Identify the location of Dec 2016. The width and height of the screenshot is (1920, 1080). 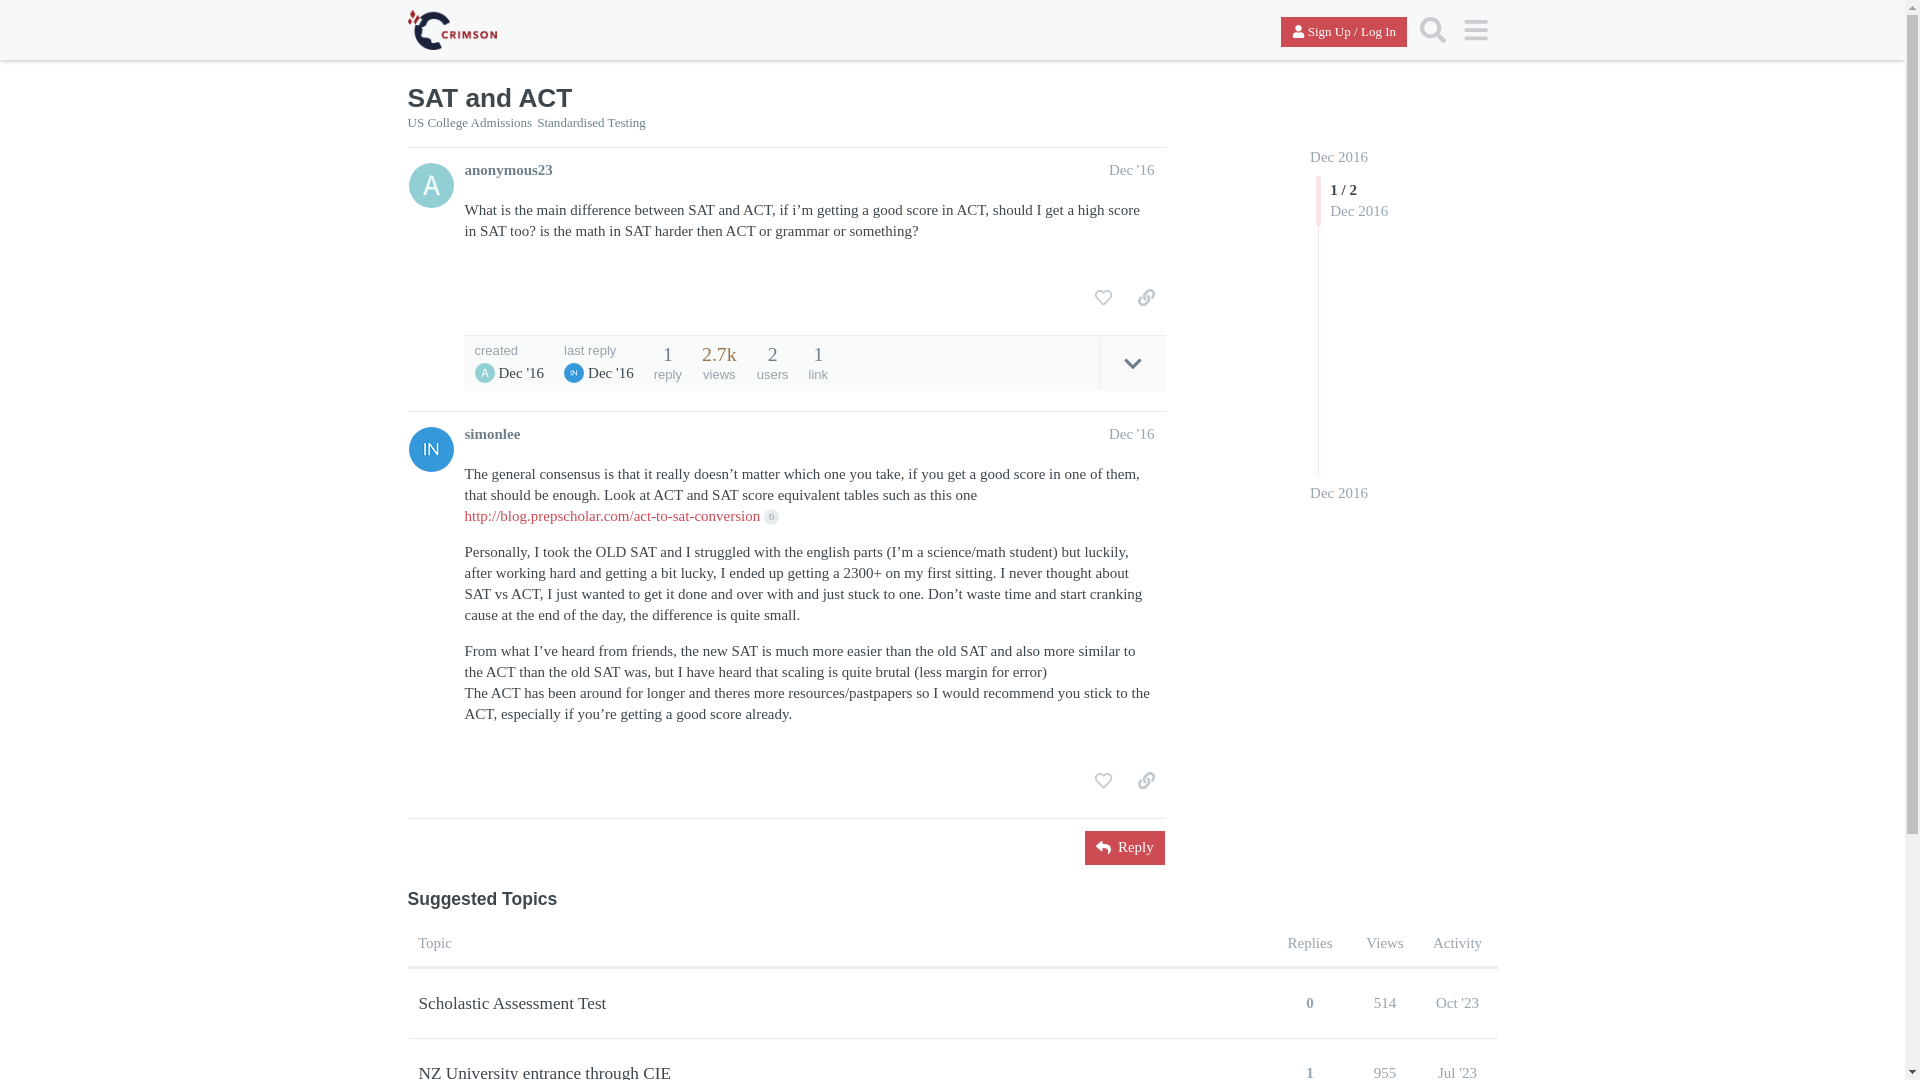
(1338, 493).